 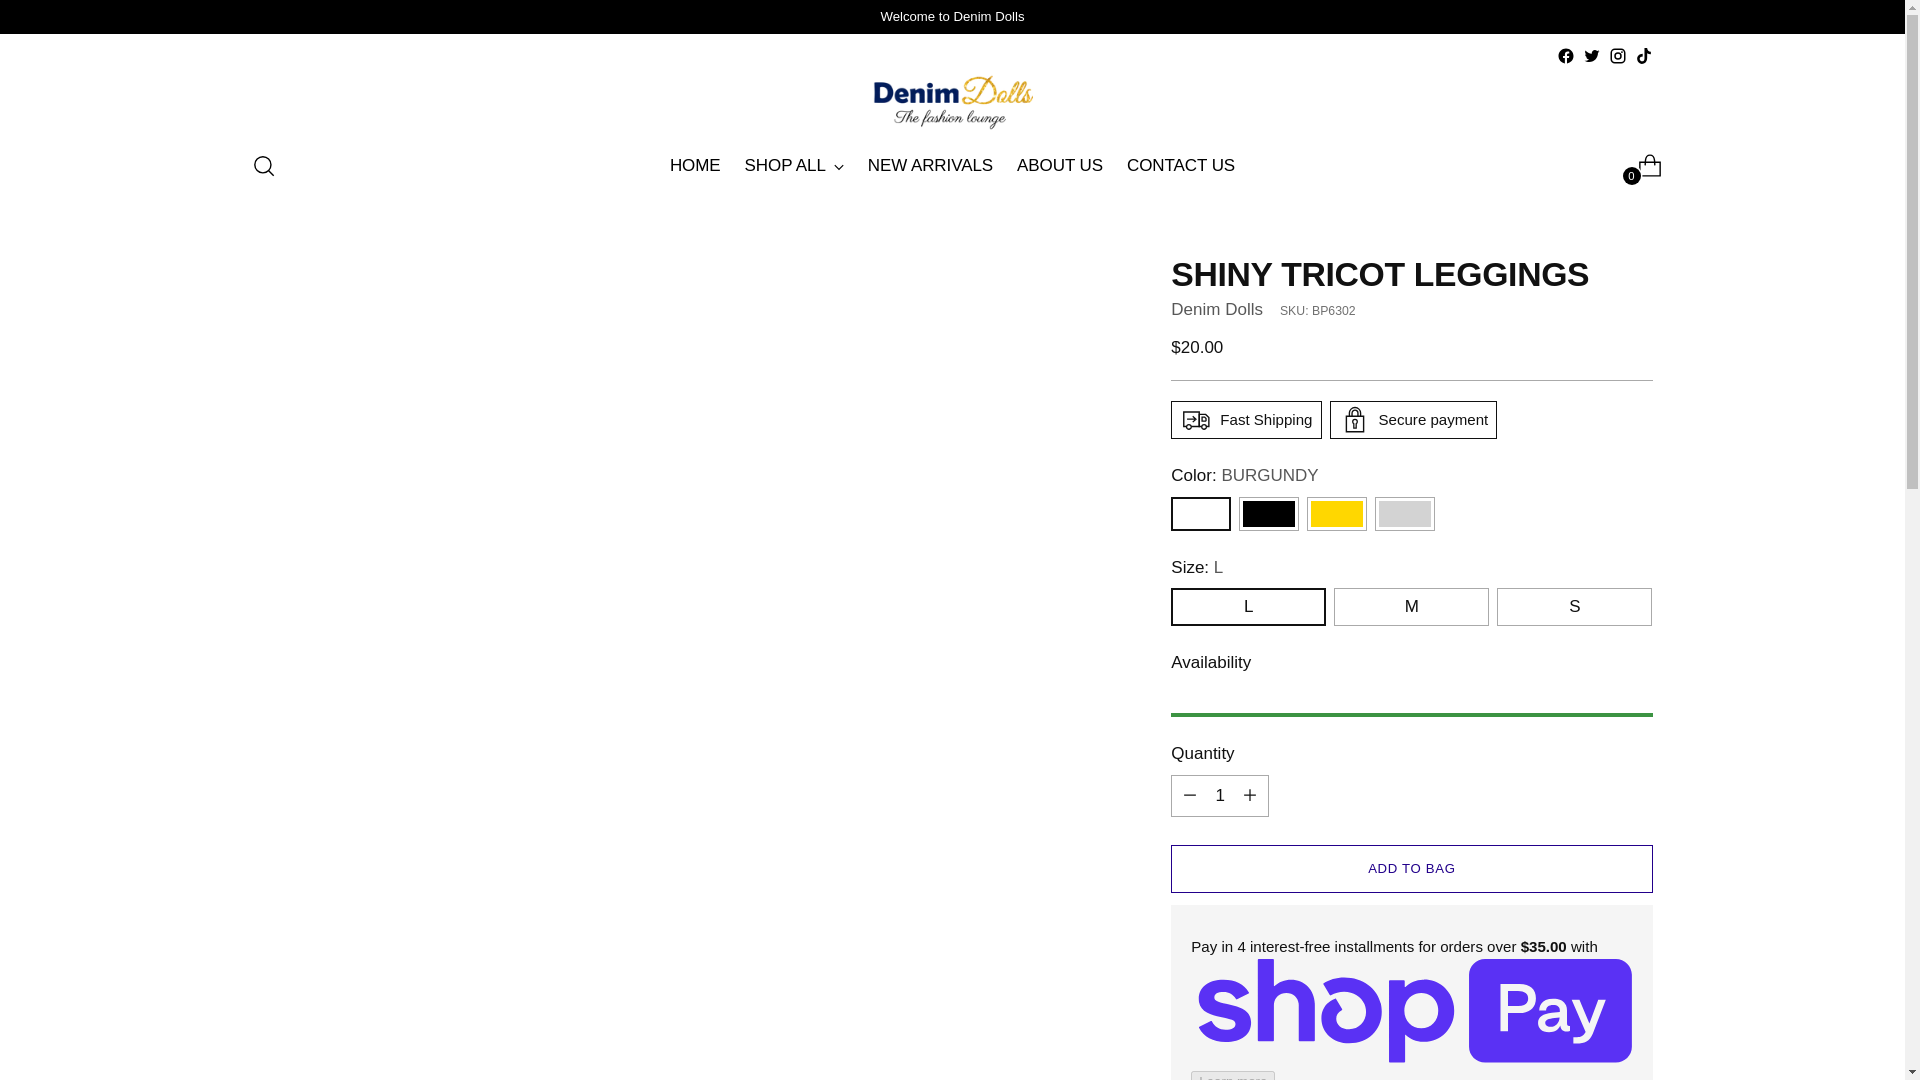 What do you see at coordinates (1617, 56) in the screenshot?
I see `Denim Dolls on Instagram` at bounding box center [1617, 56].